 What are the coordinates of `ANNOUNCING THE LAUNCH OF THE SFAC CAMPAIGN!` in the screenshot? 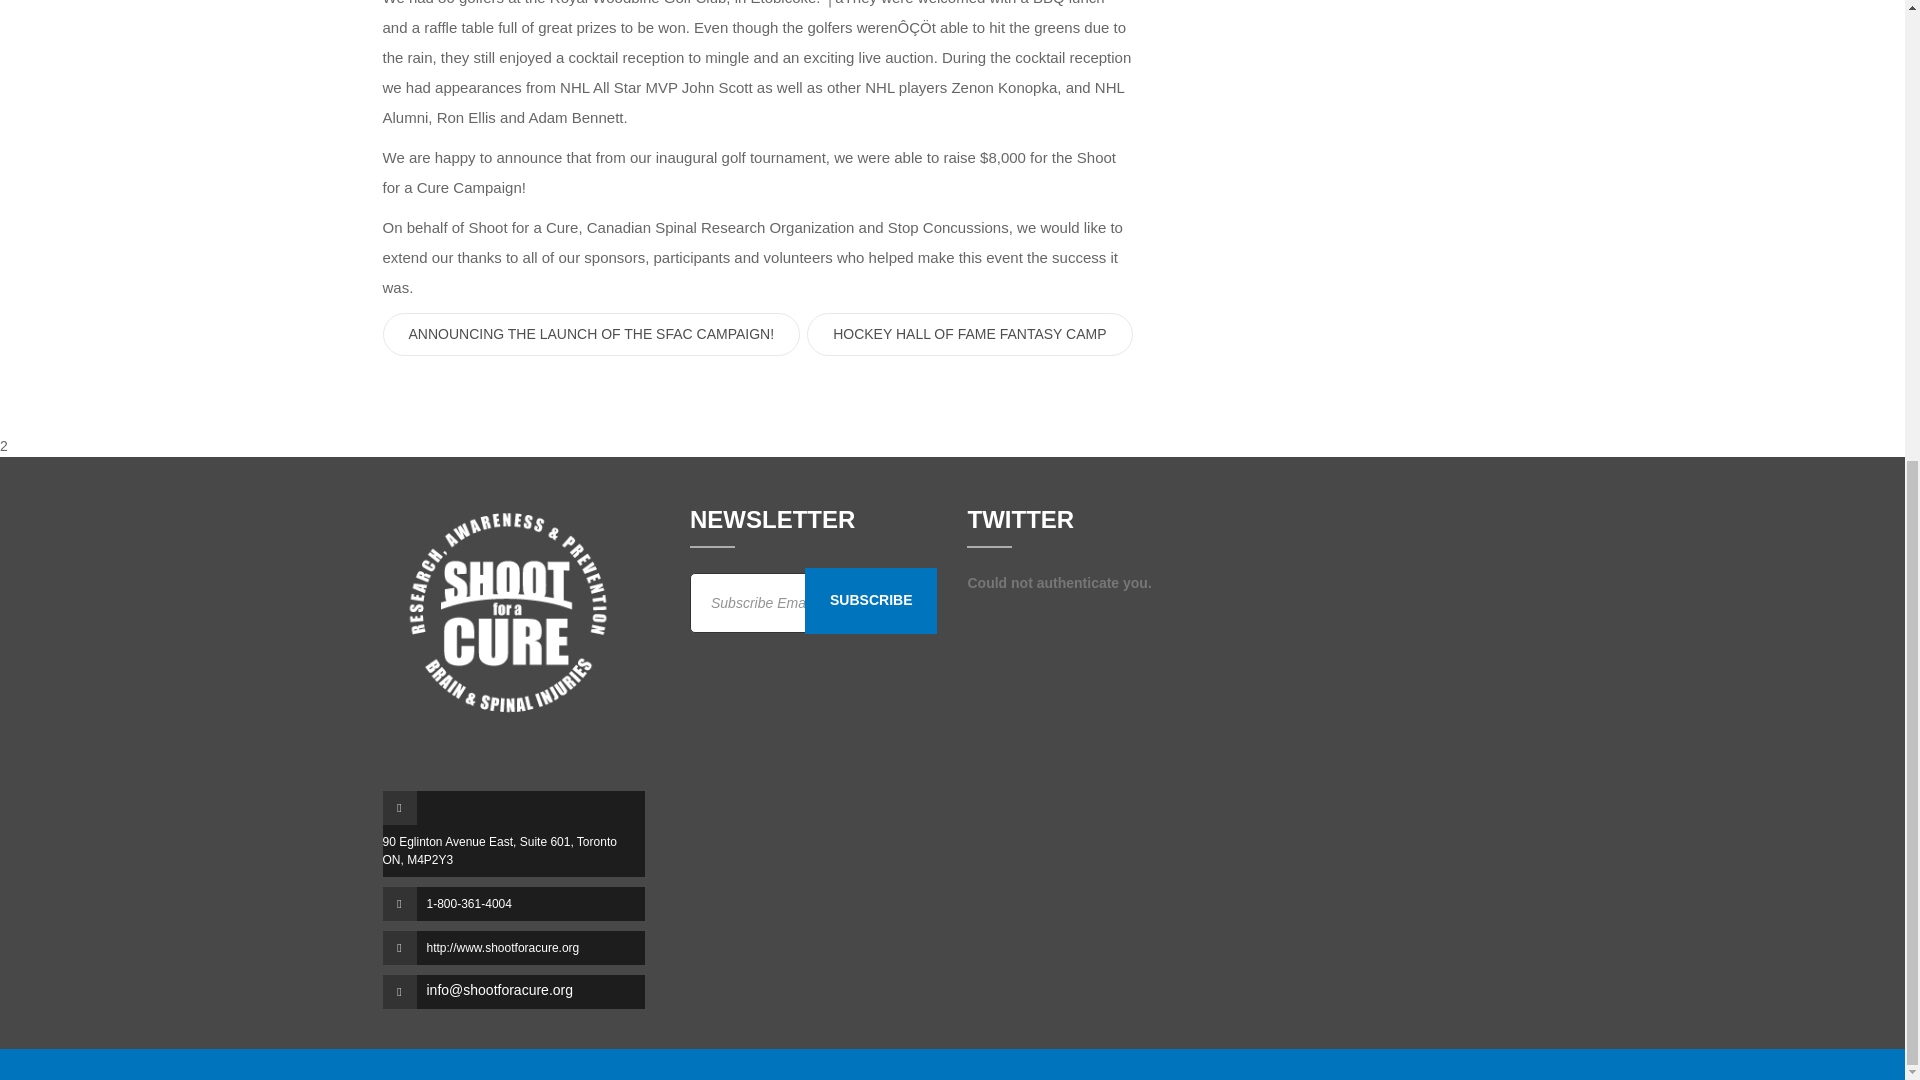 It's located at (591, 334).